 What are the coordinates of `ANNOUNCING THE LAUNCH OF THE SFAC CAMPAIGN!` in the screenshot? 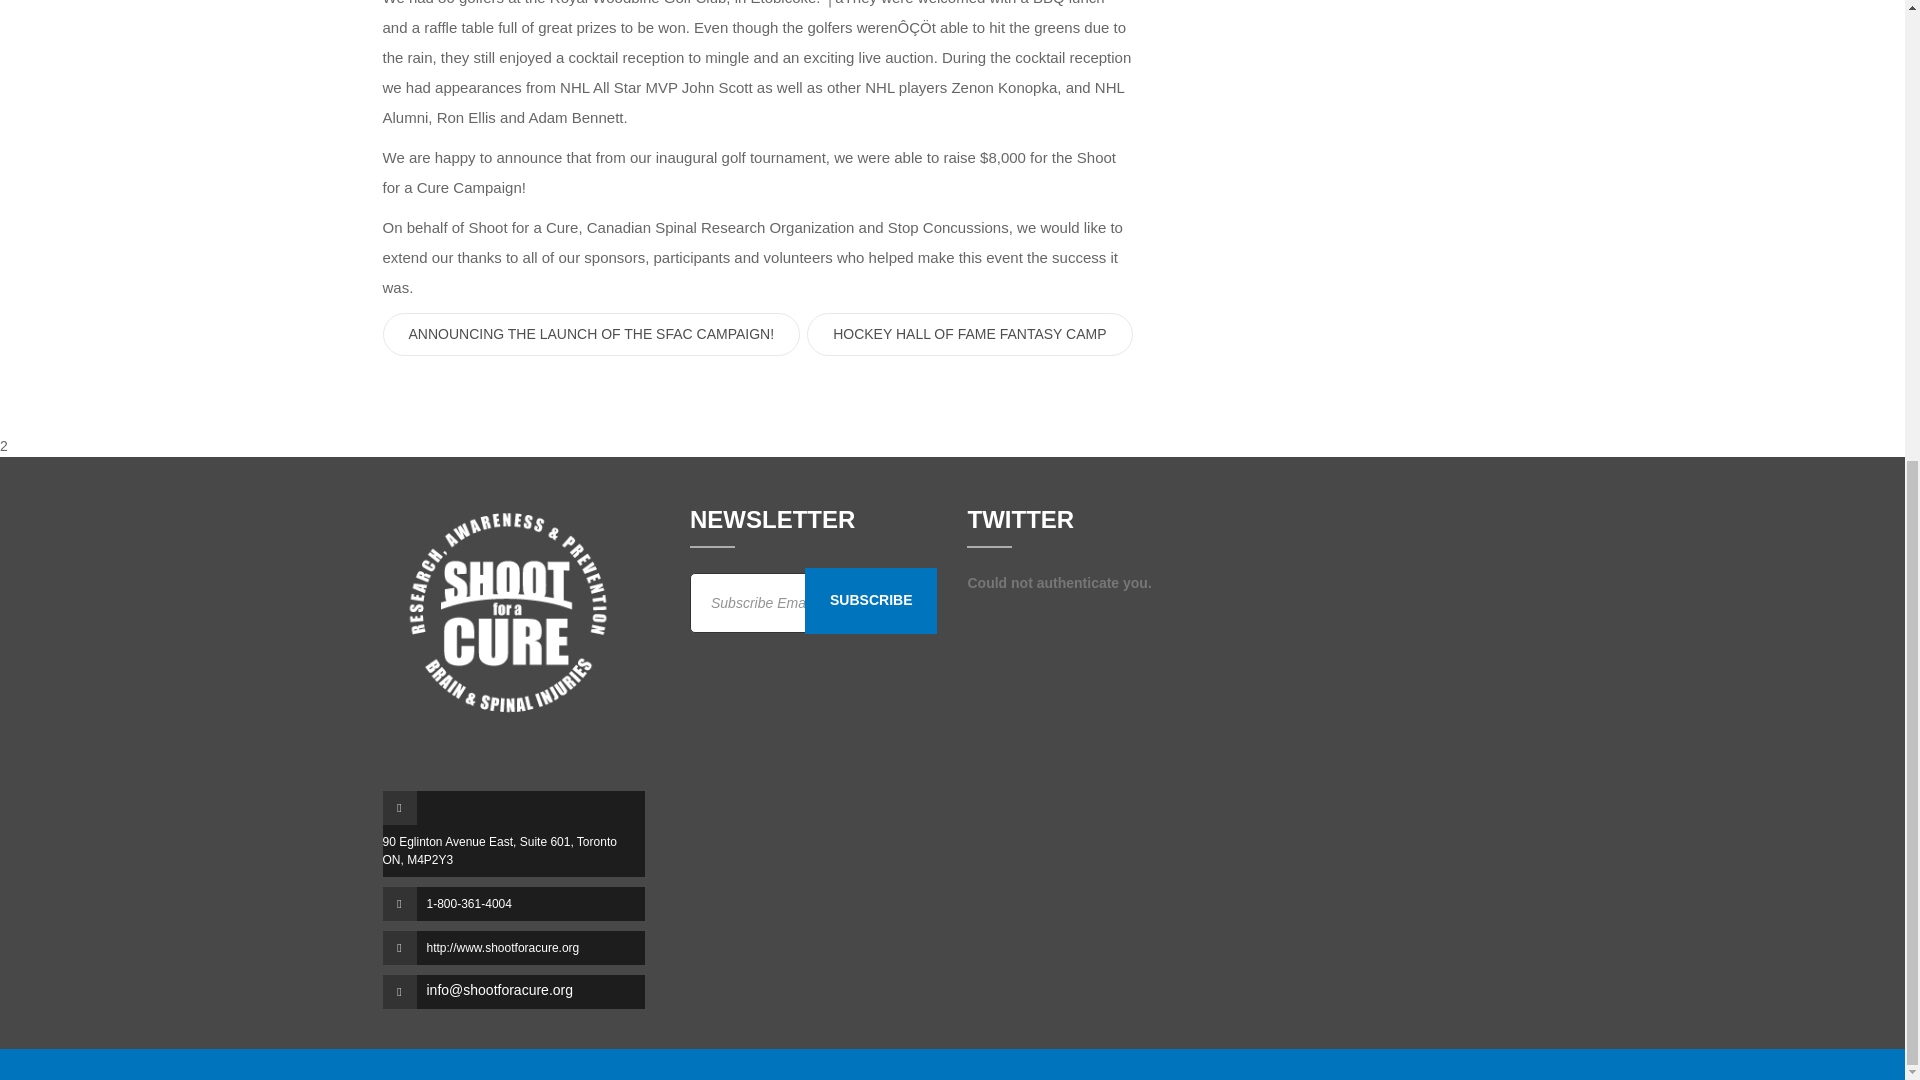 It's located at (591, 334).